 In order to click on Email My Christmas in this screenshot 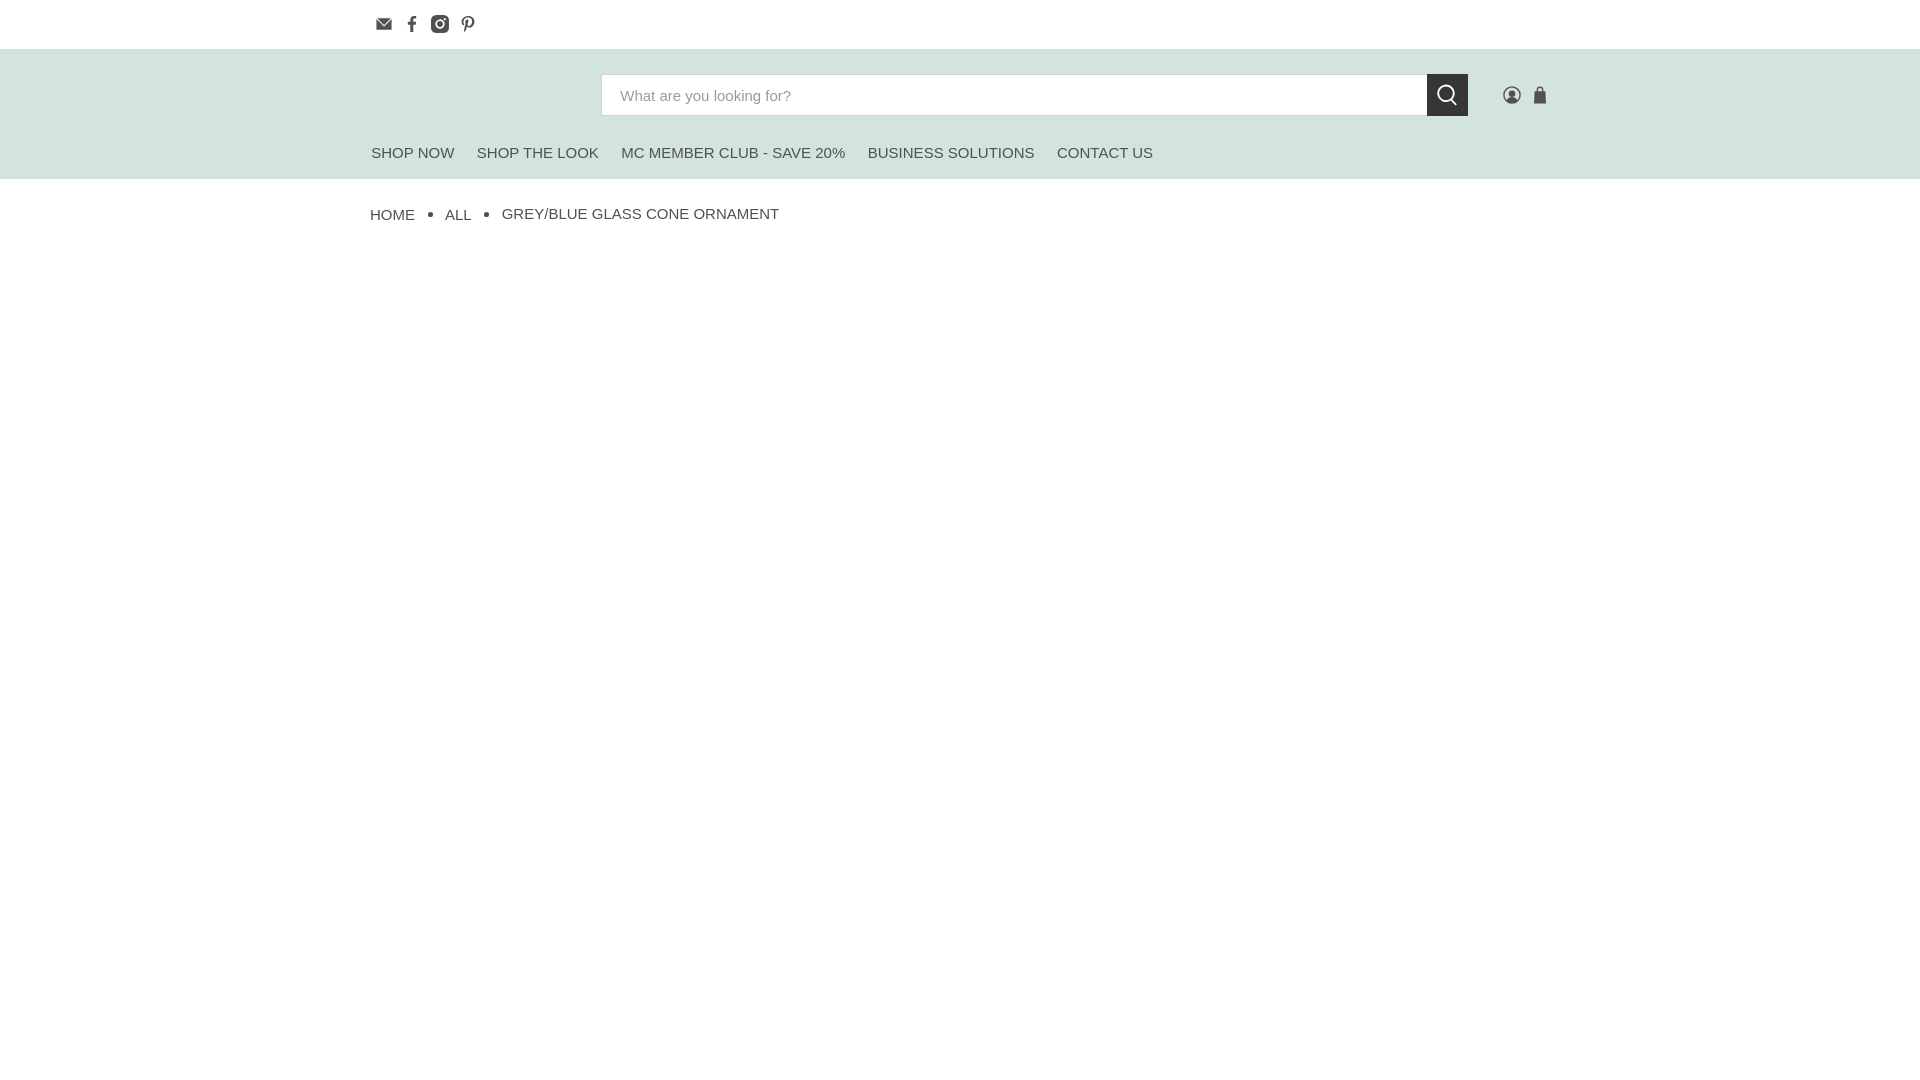, I will do `click(384, 24)`.